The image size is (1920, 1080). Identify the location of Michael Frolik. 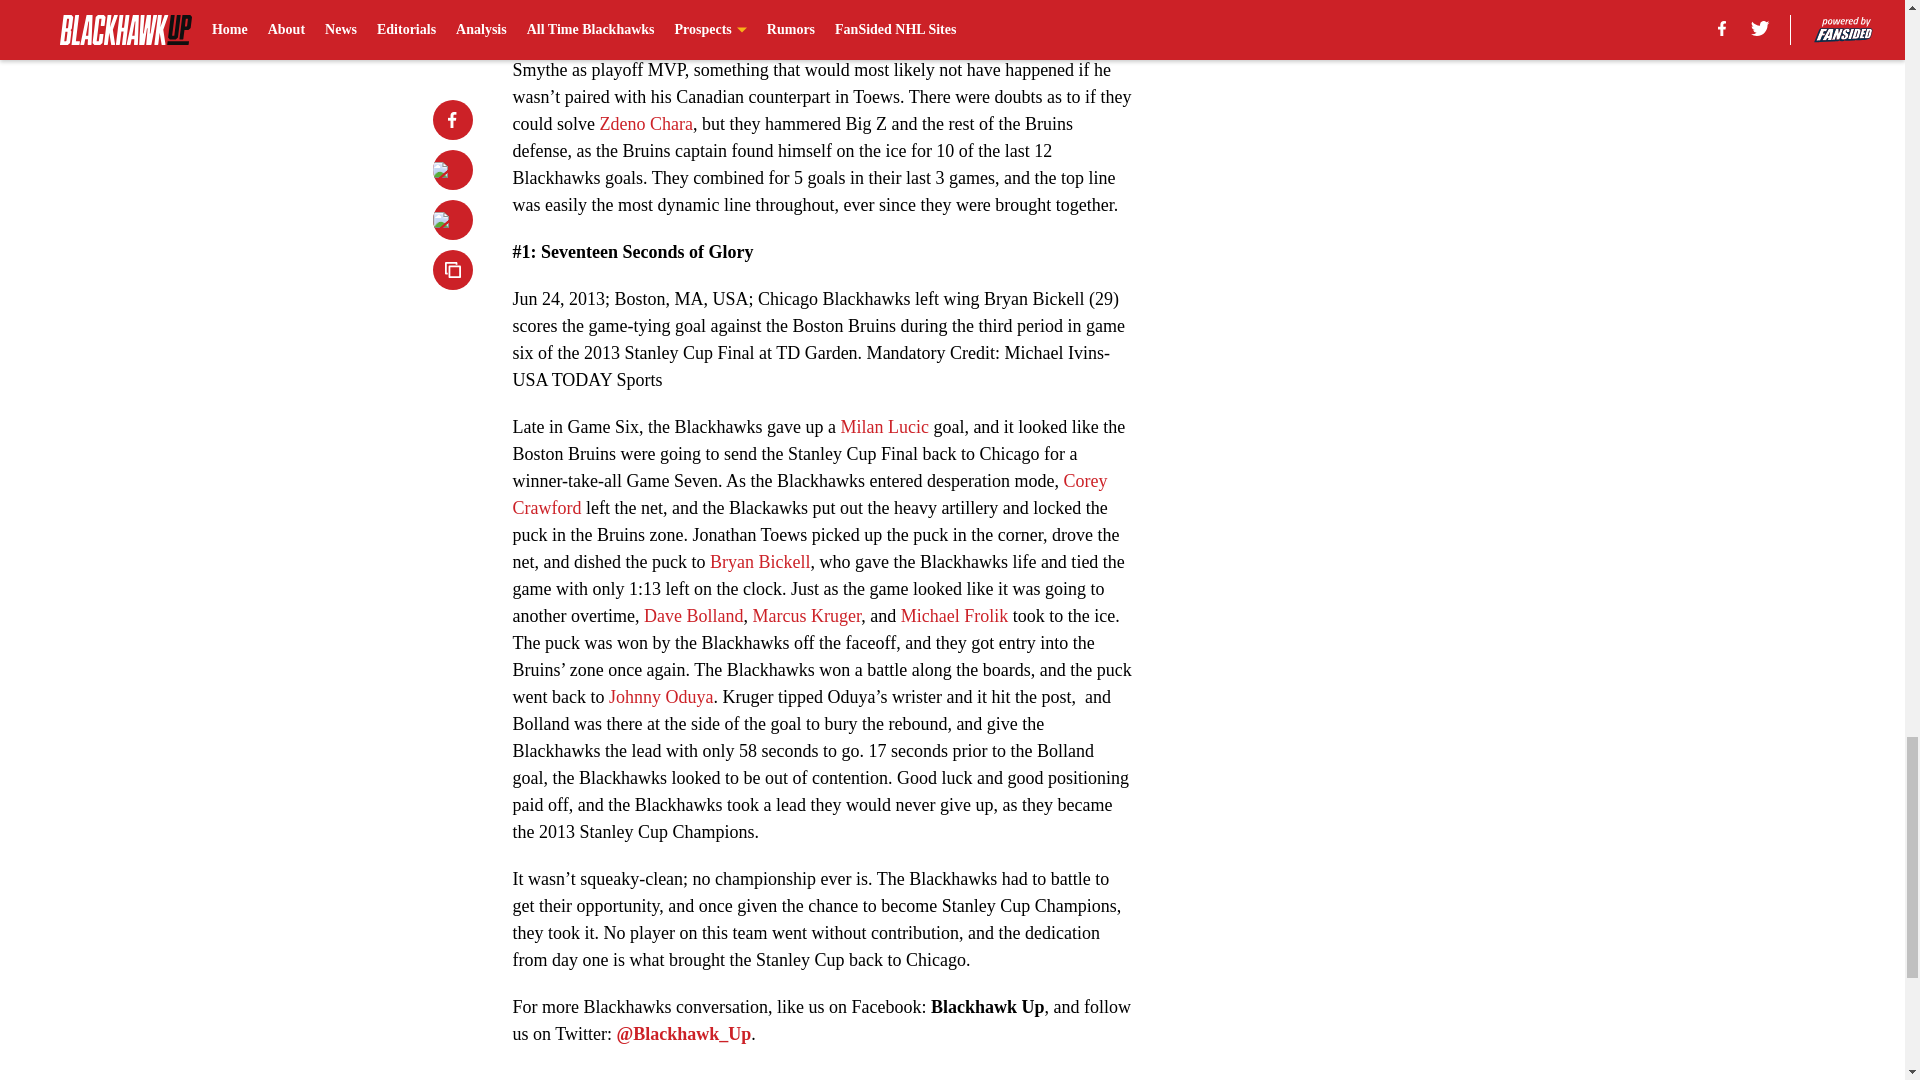
(954, 616).